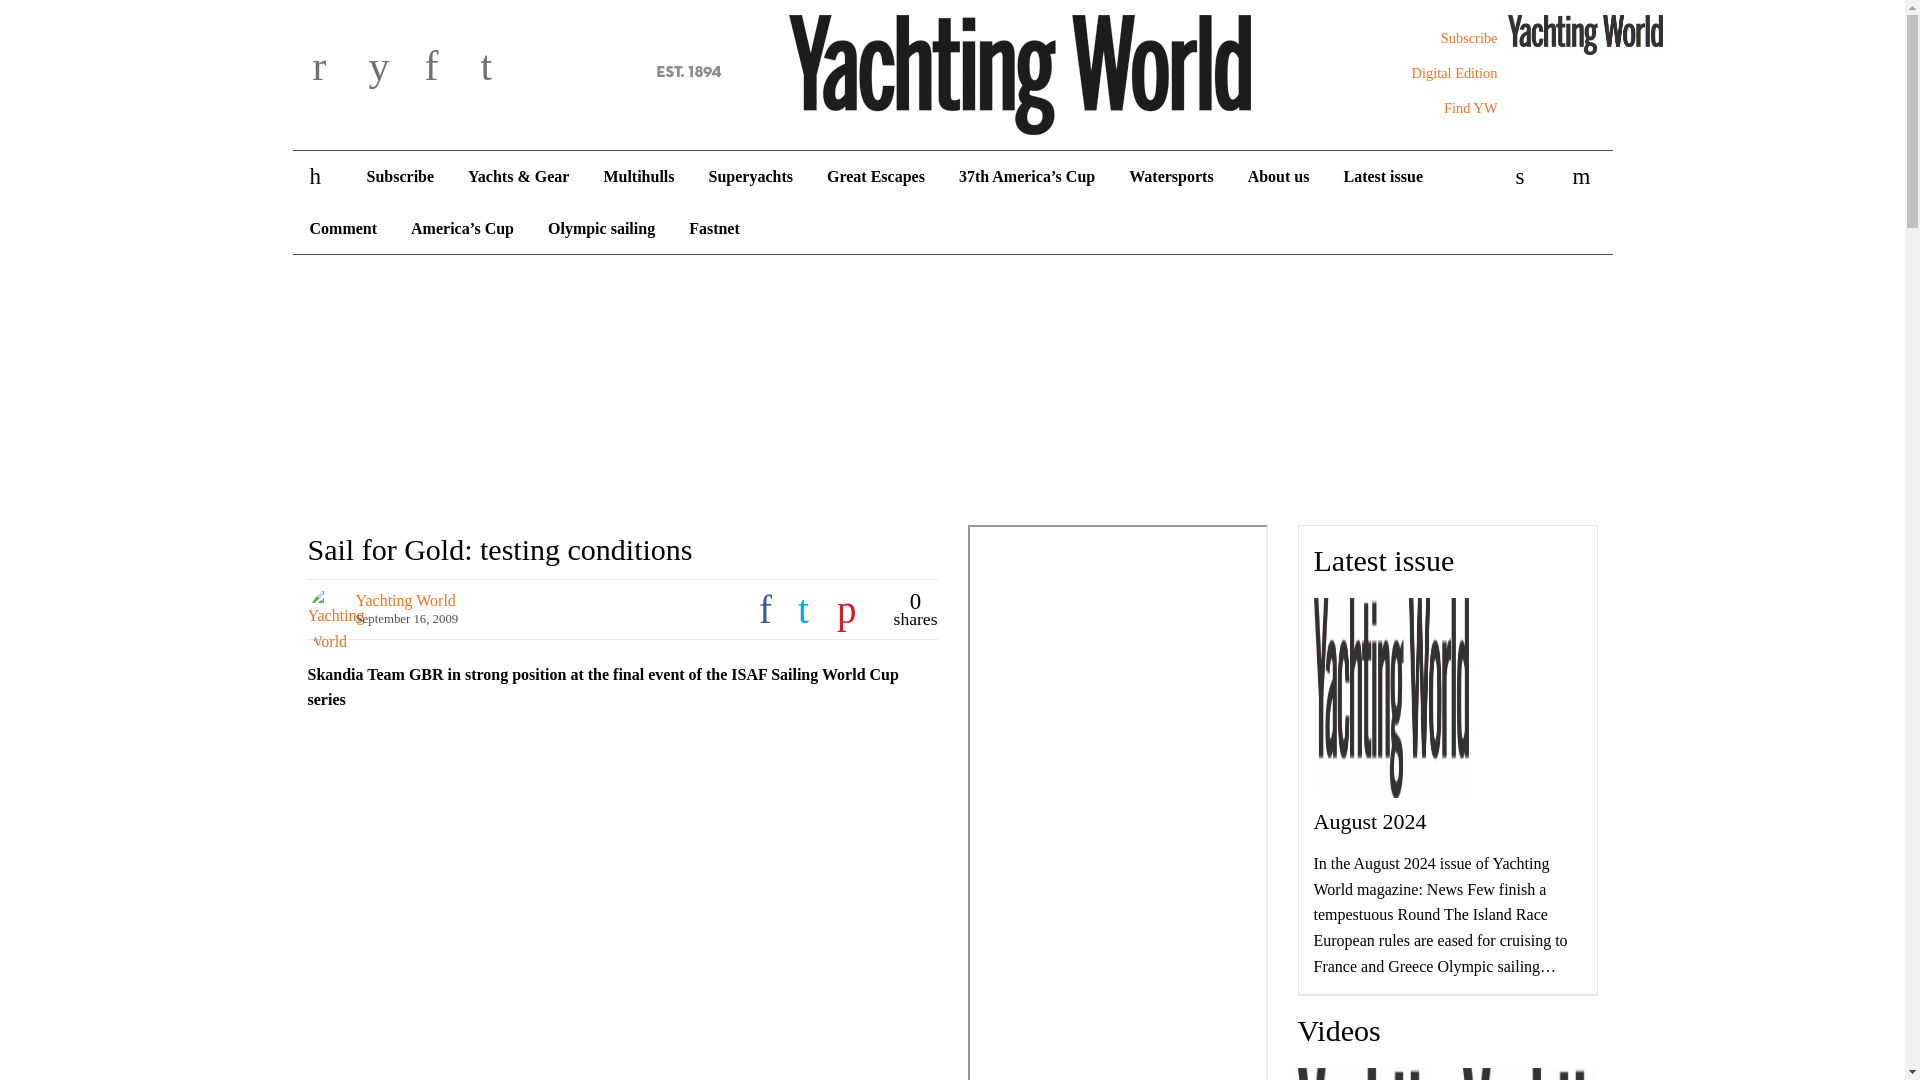 The width and height of the screenshot is (1920, 1080). Describe the element at coordinates (876, 177) in the screenshot. I see `Great Escapes` at that location.